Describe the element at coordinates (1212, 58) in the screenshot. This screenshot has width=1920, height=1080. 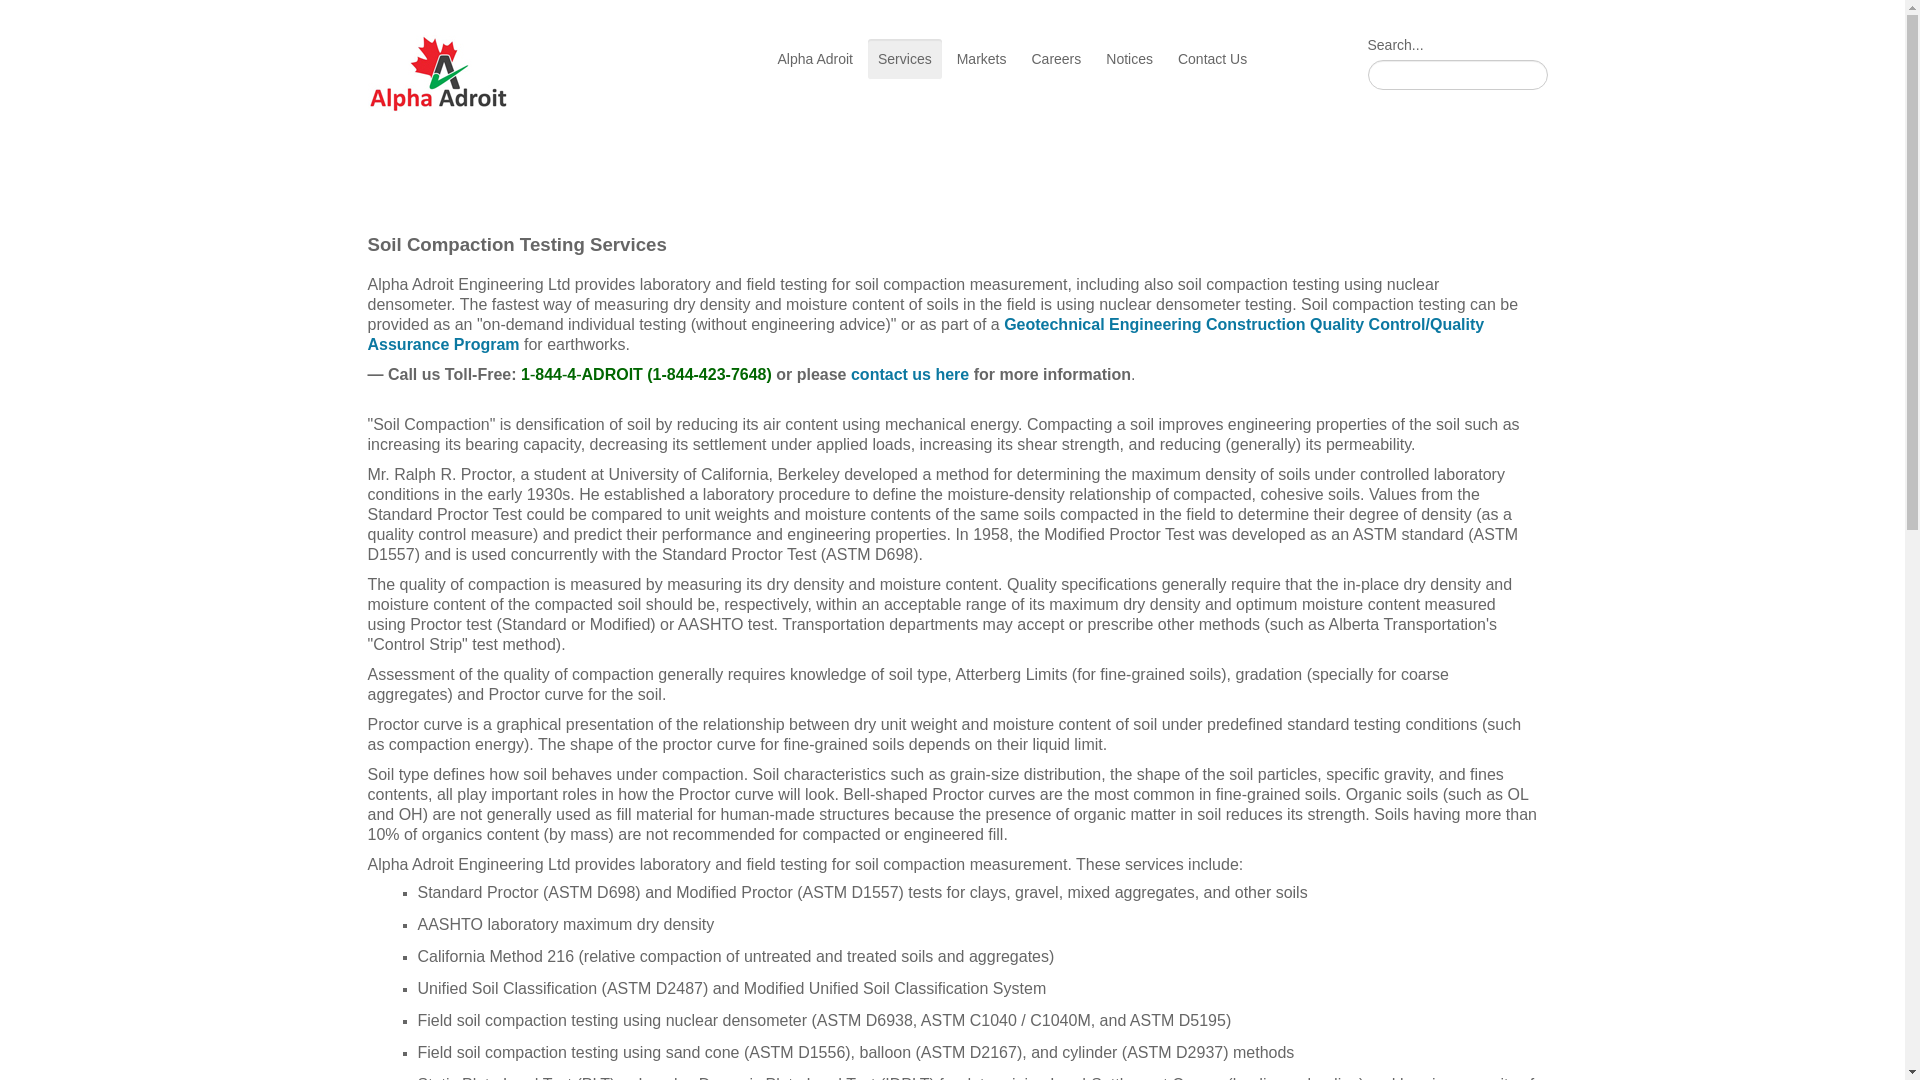
I see `Contact Us` at that location.